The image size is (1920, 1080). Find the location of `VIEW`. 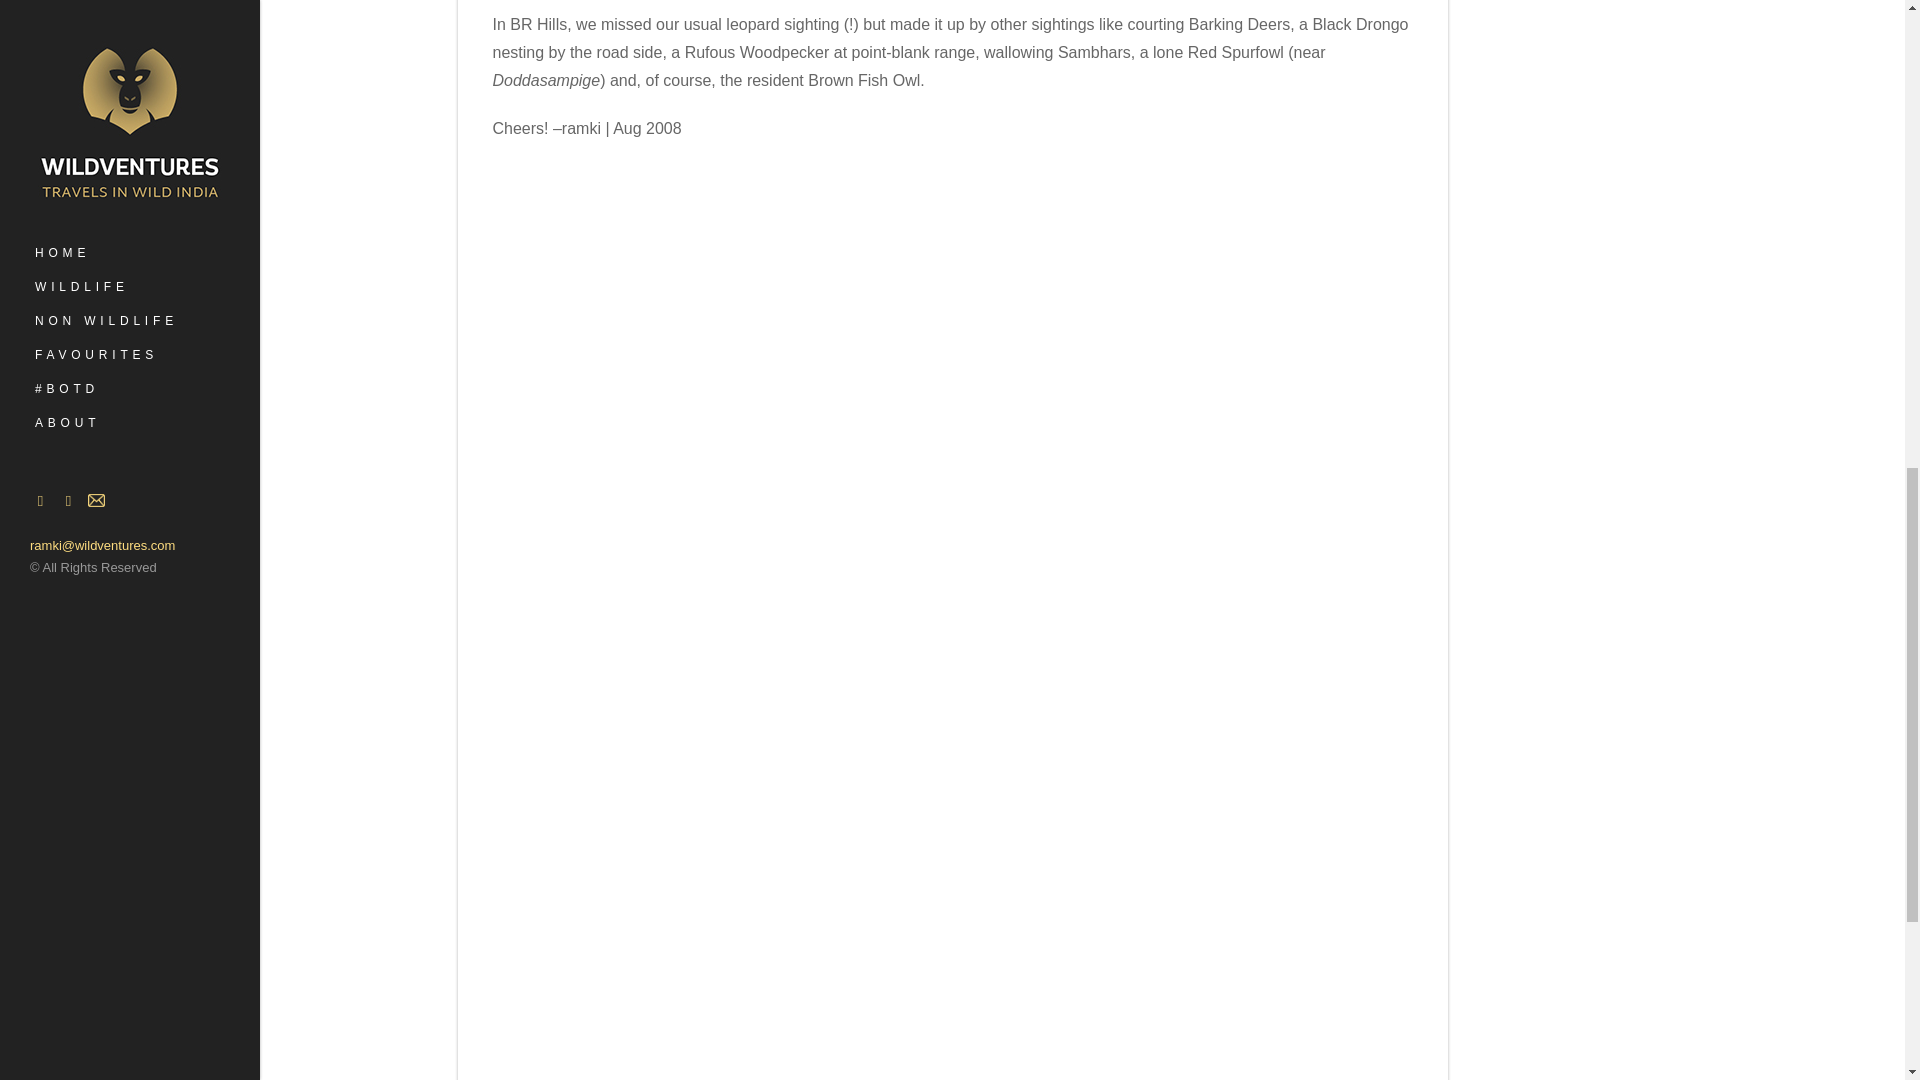

VIEW is located at coordinates (1069, 851).